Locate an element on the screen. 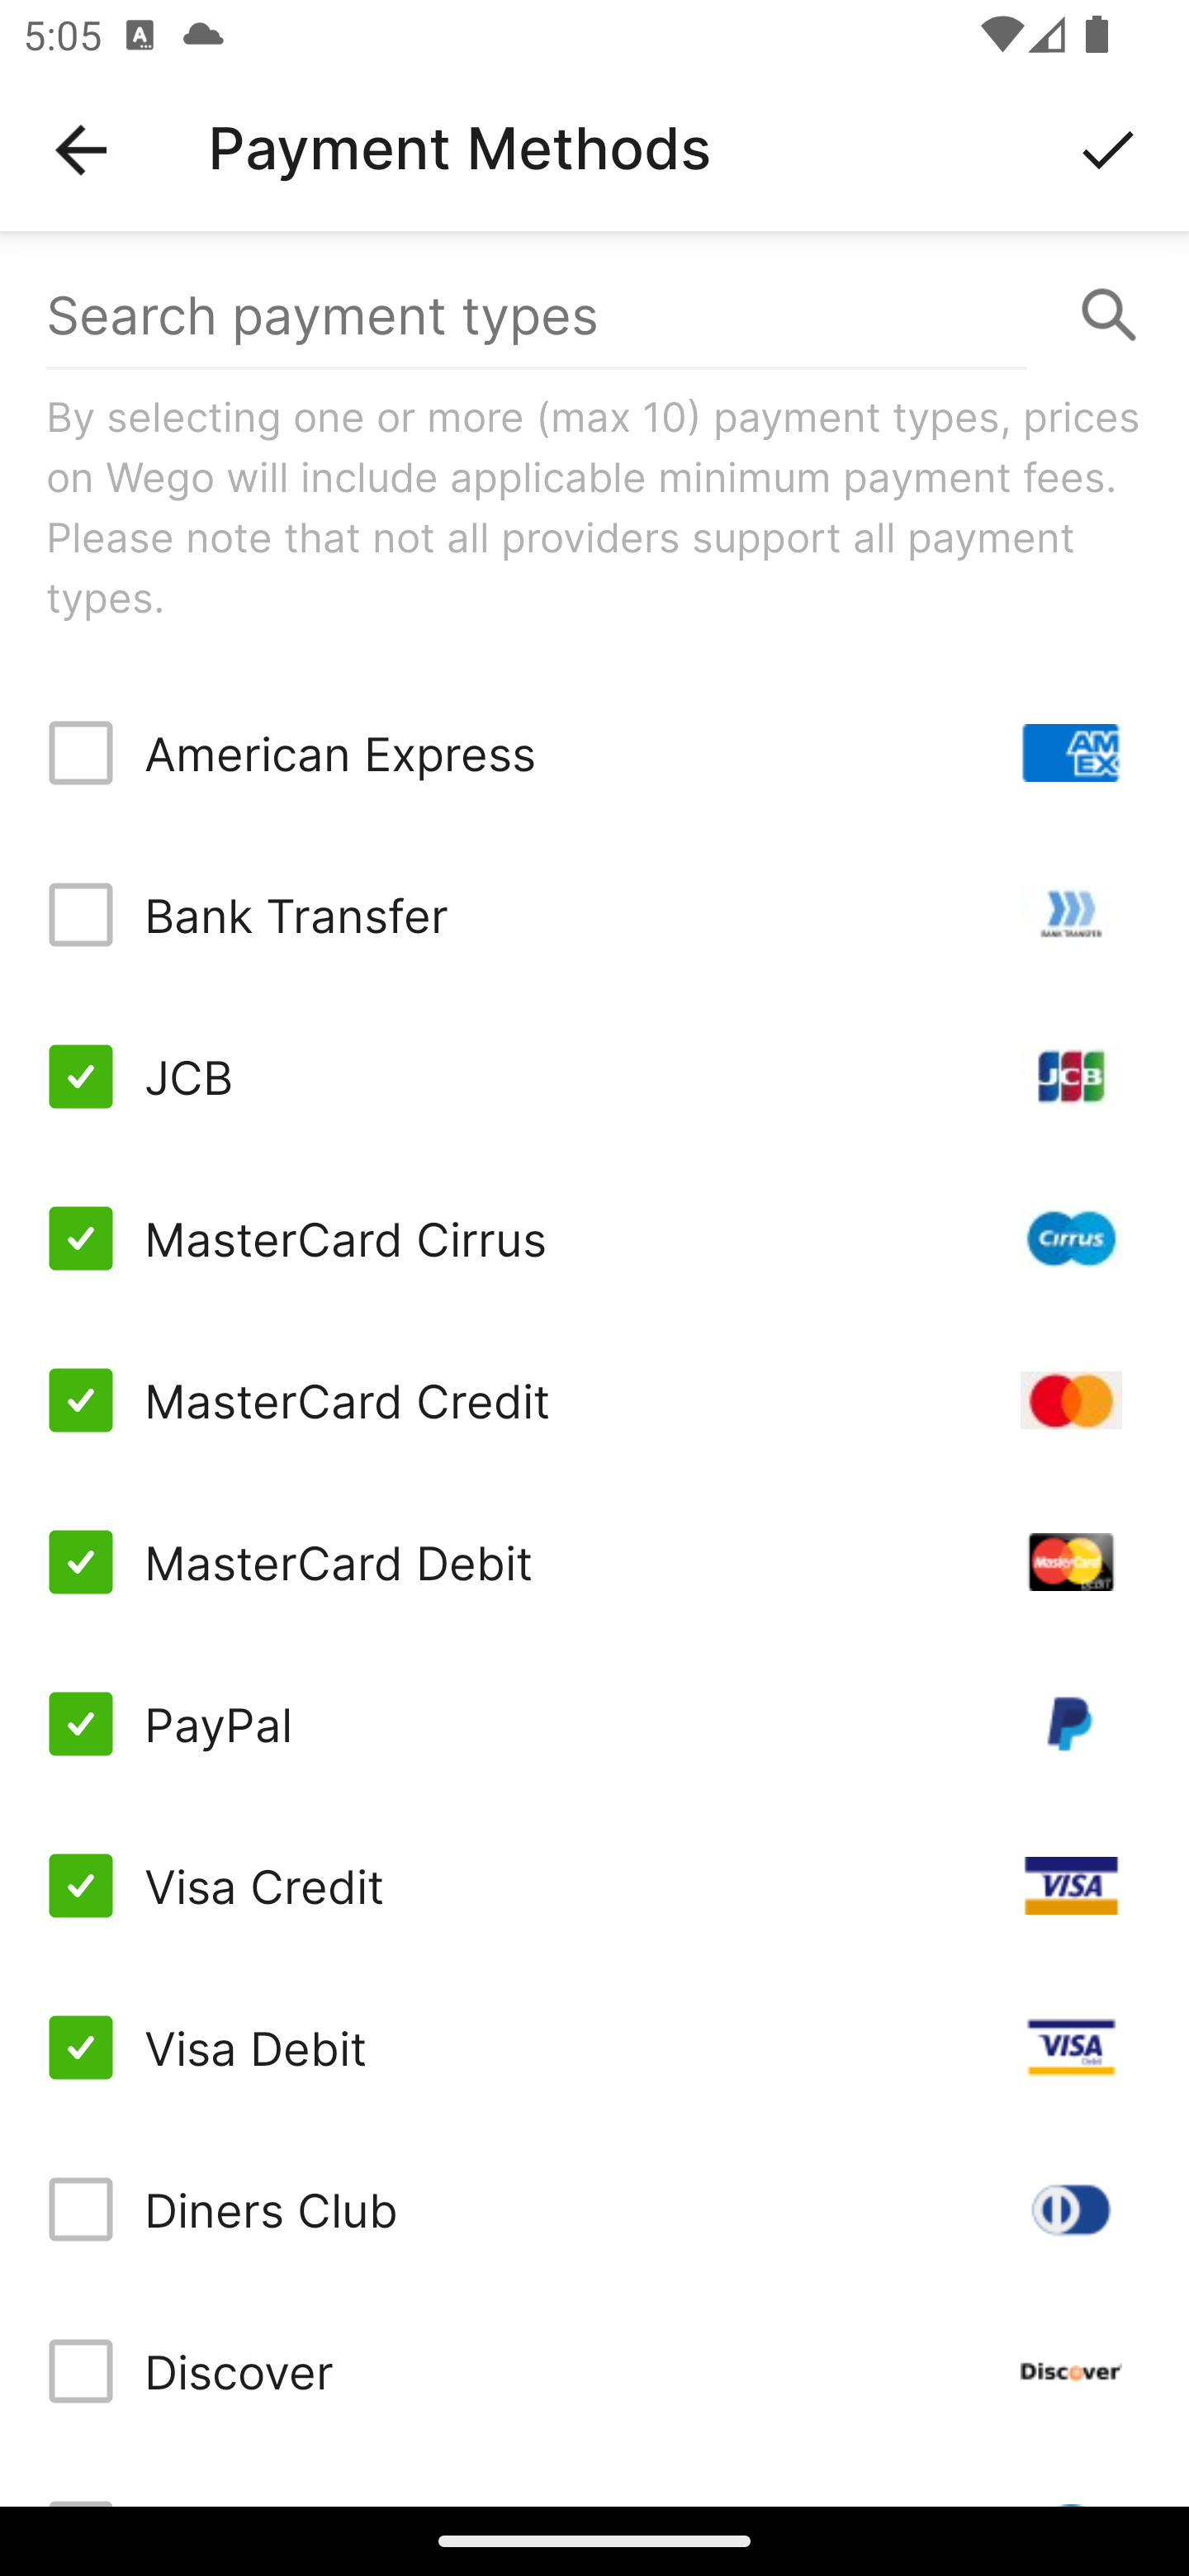 The height and width of the screenshot is (2576, 1189). MasterCard Cirrus is located at coordinates (594, 1237).